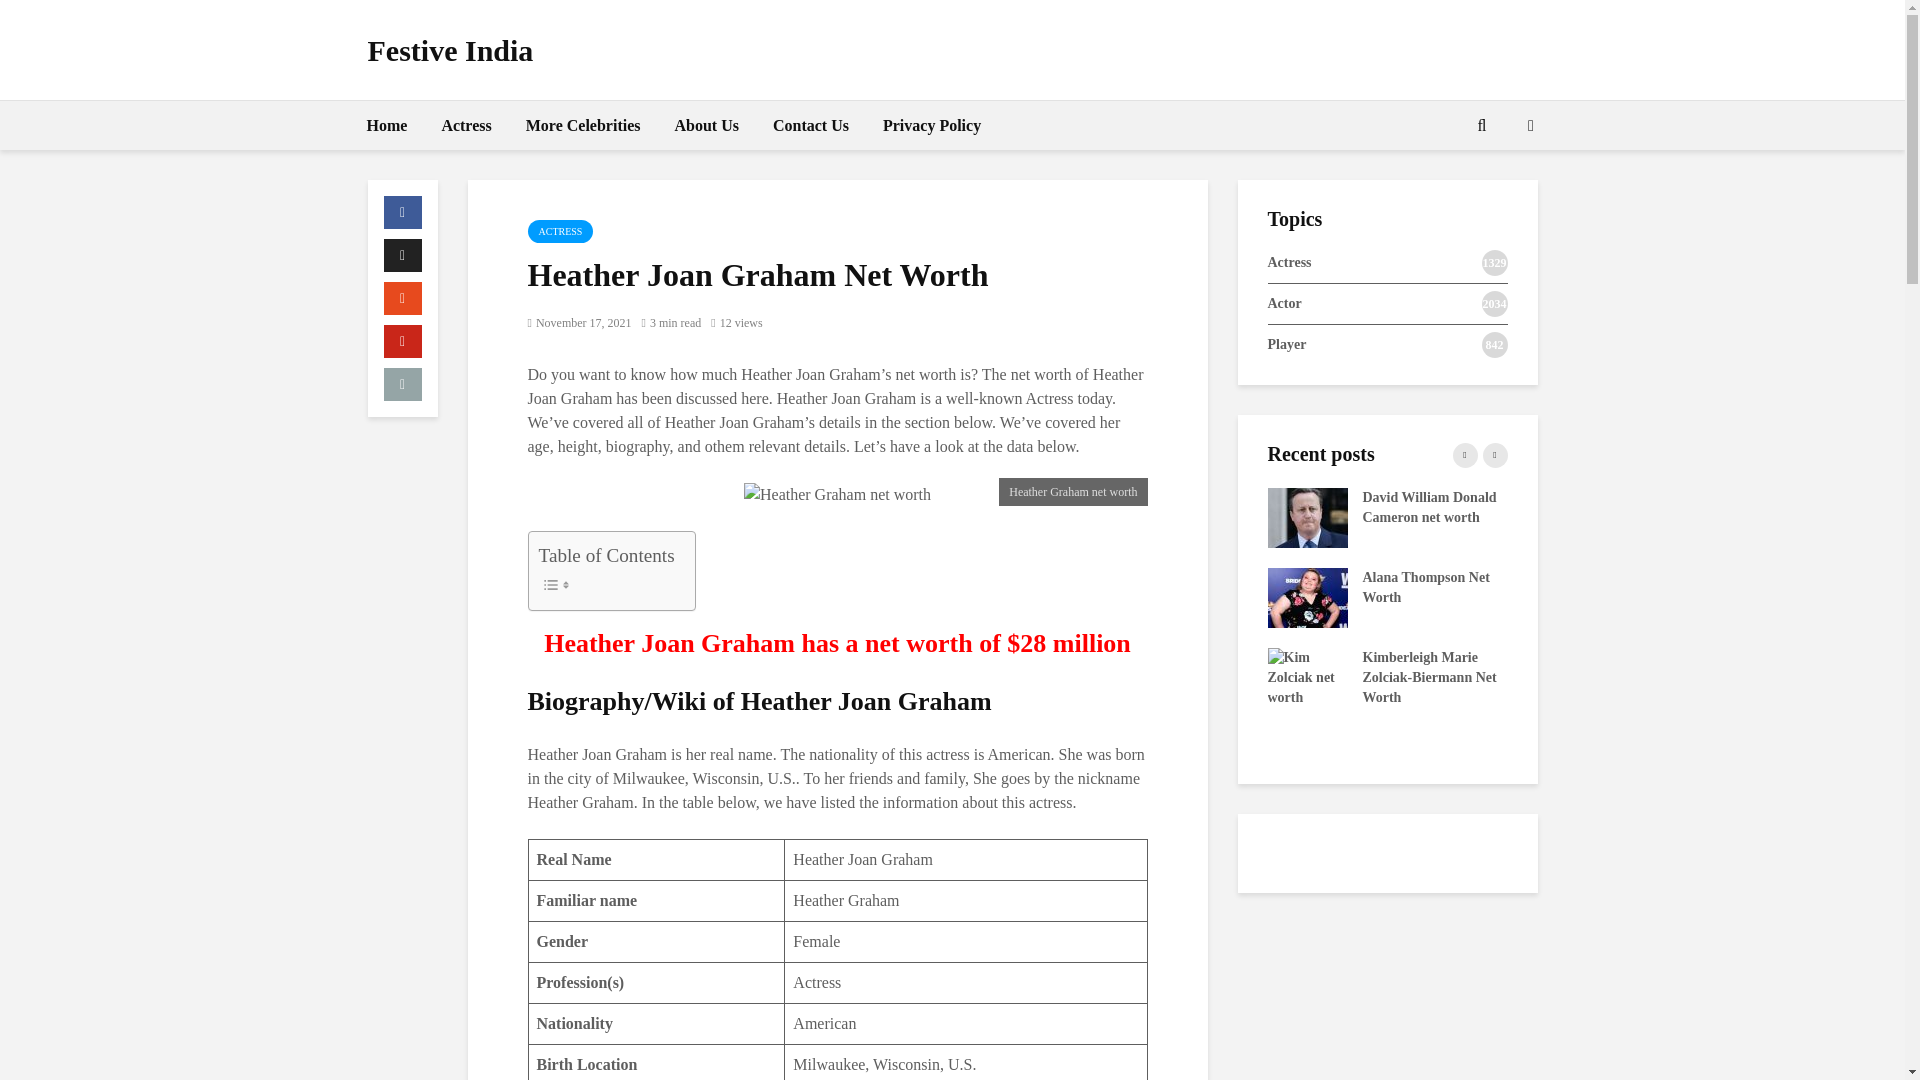  What do you see at coordinates (1067, 516) in the screenshot?
I see `Jorja-An Fox Net Worth` at bounding box center [1067, 516].